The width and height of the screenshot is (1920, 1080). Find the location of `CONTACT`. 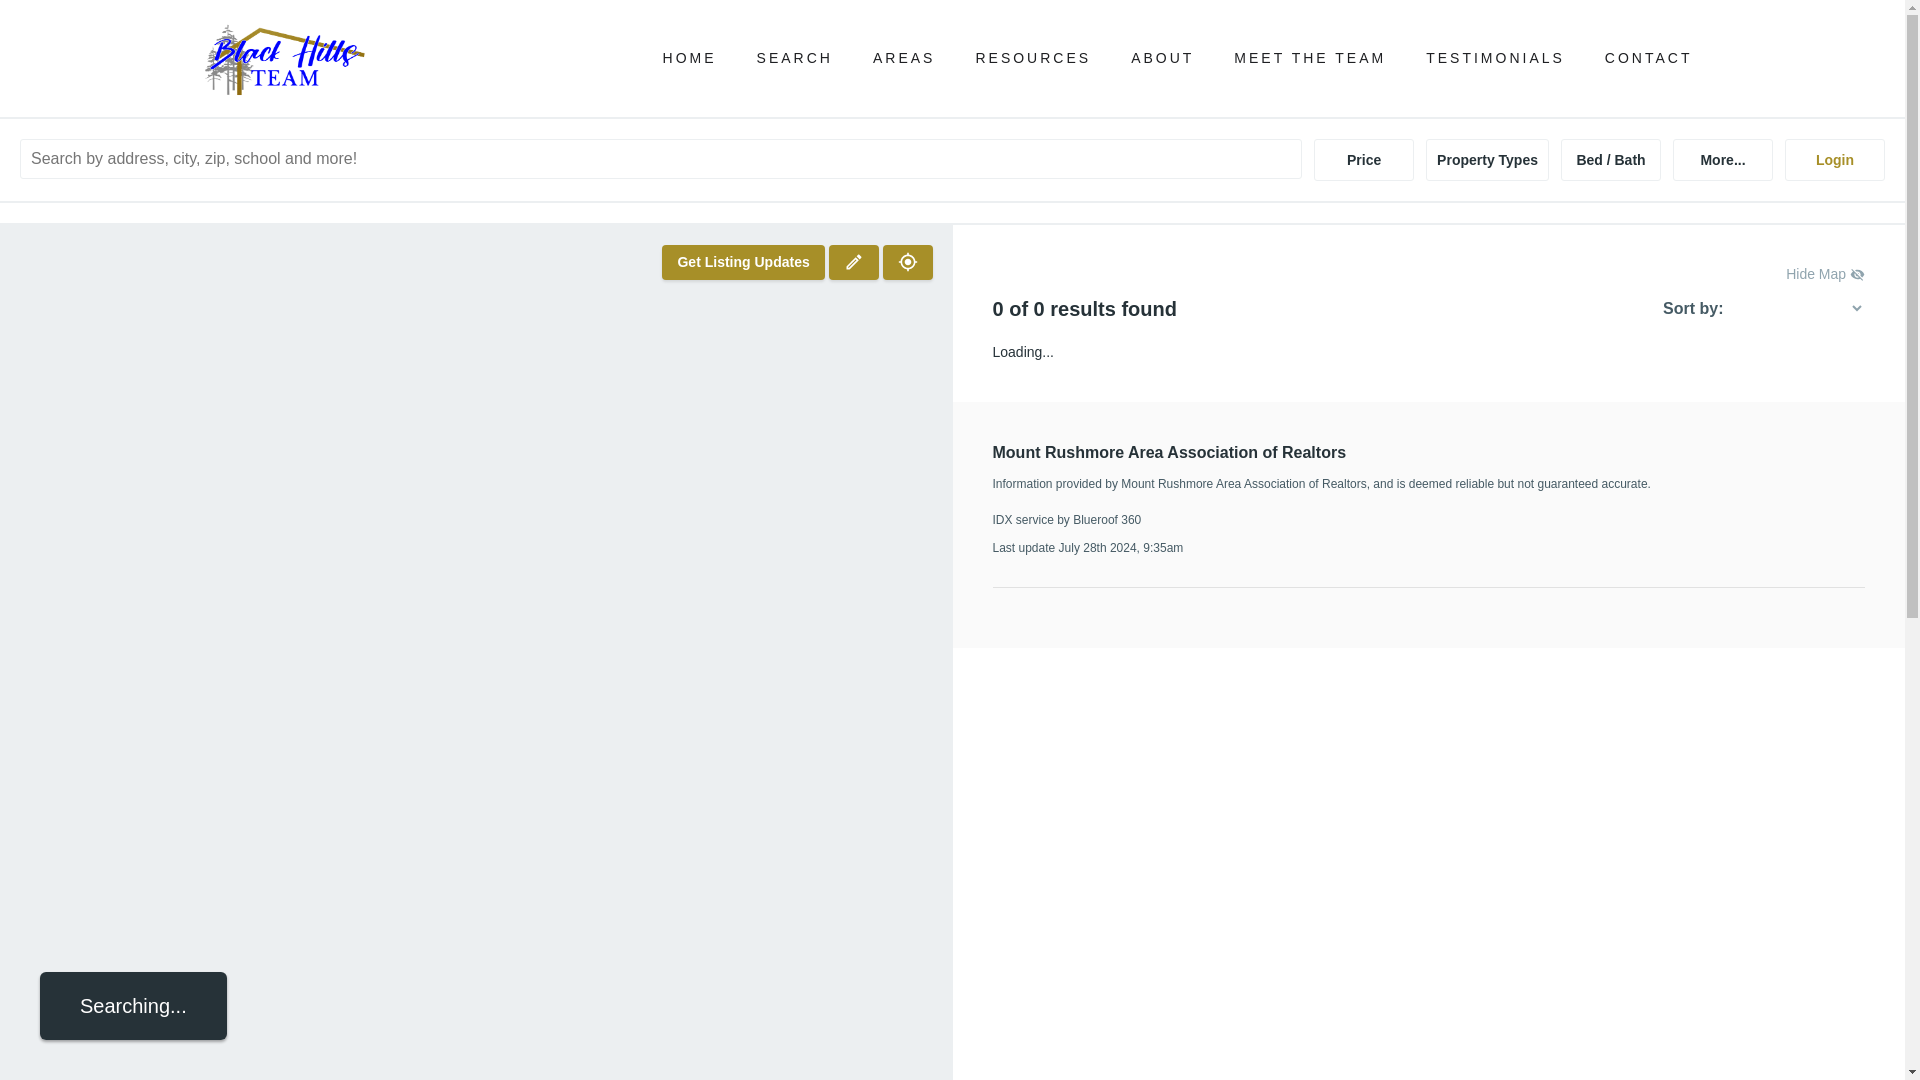

CONTACT is located at coordinates (1649, 58).